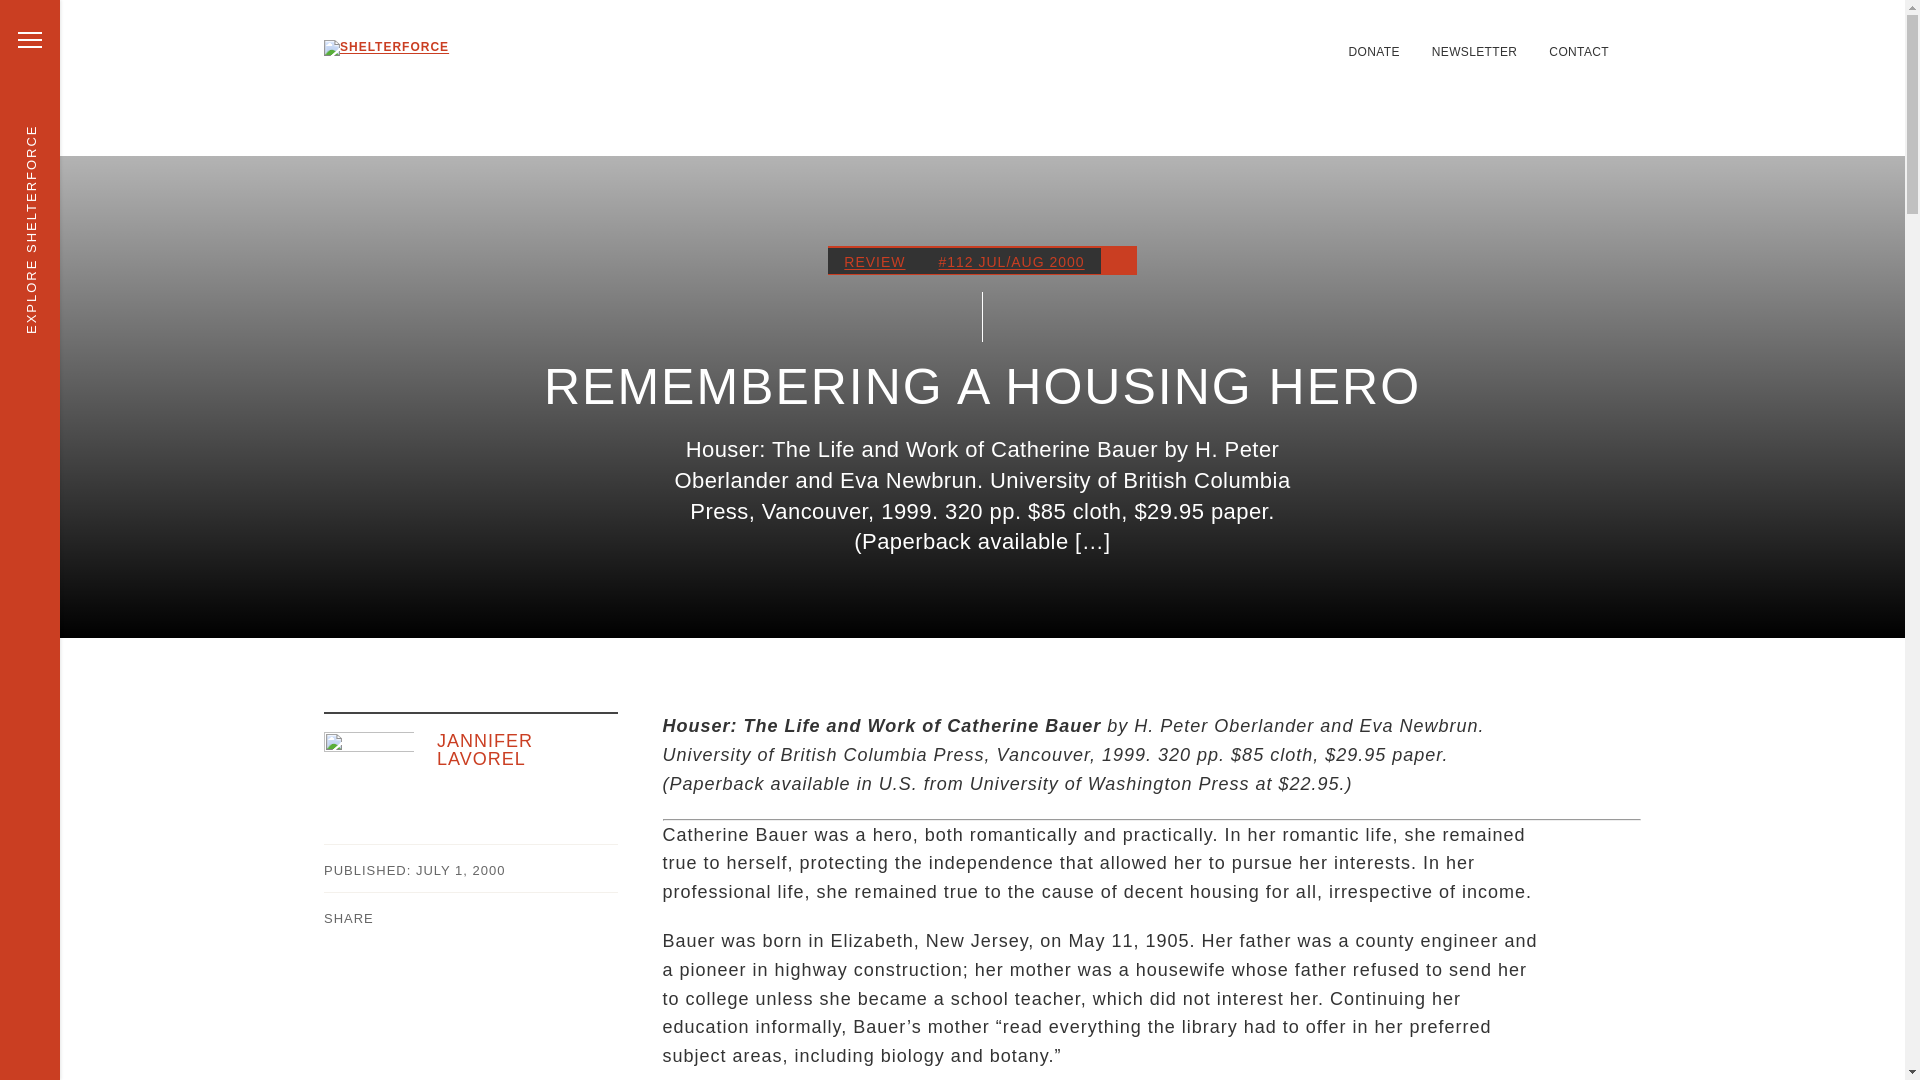 The width and height of the screenshot is (1920, 1080). Describe the element at coordinates (1304, 40) in the screenshot. I see `Follow us on YouTube` at that location.